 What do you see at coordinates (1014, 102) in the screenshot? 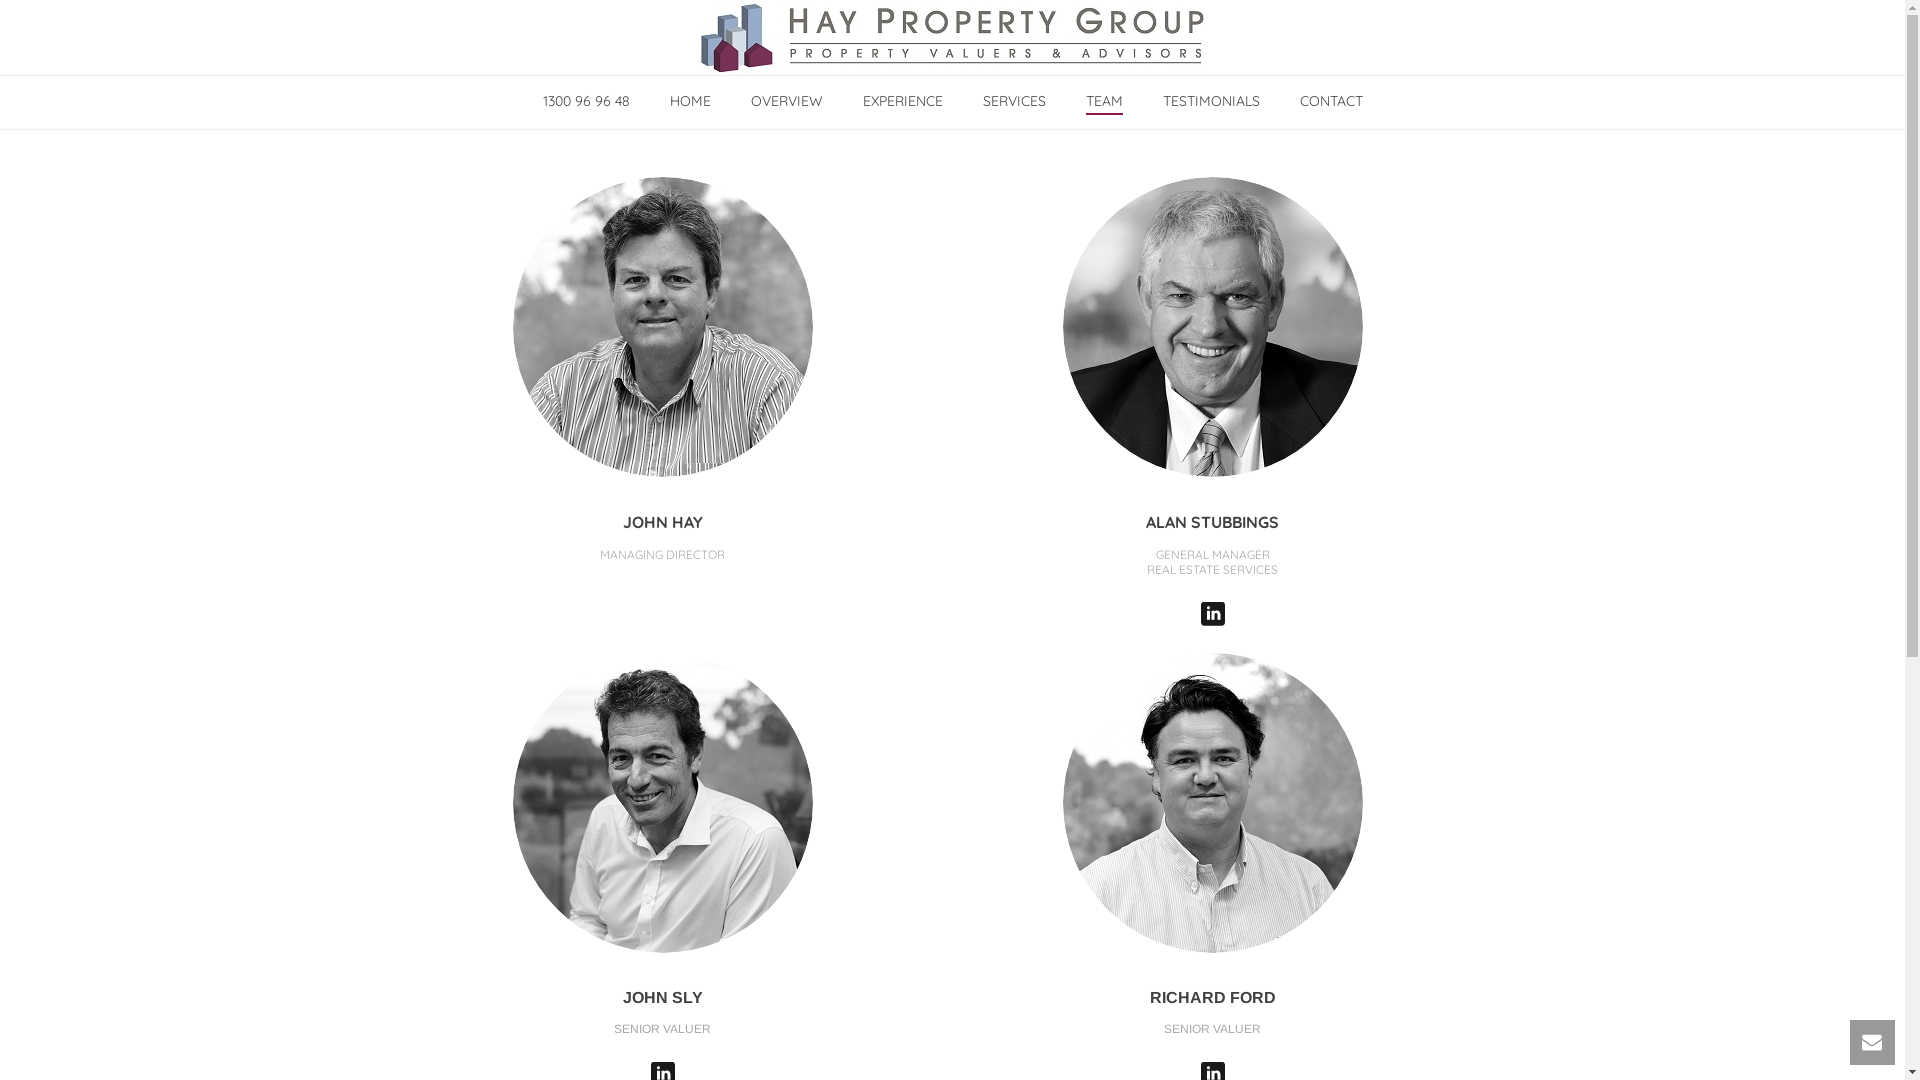
I see `SERVICES` at bounding box center [1014, 102].